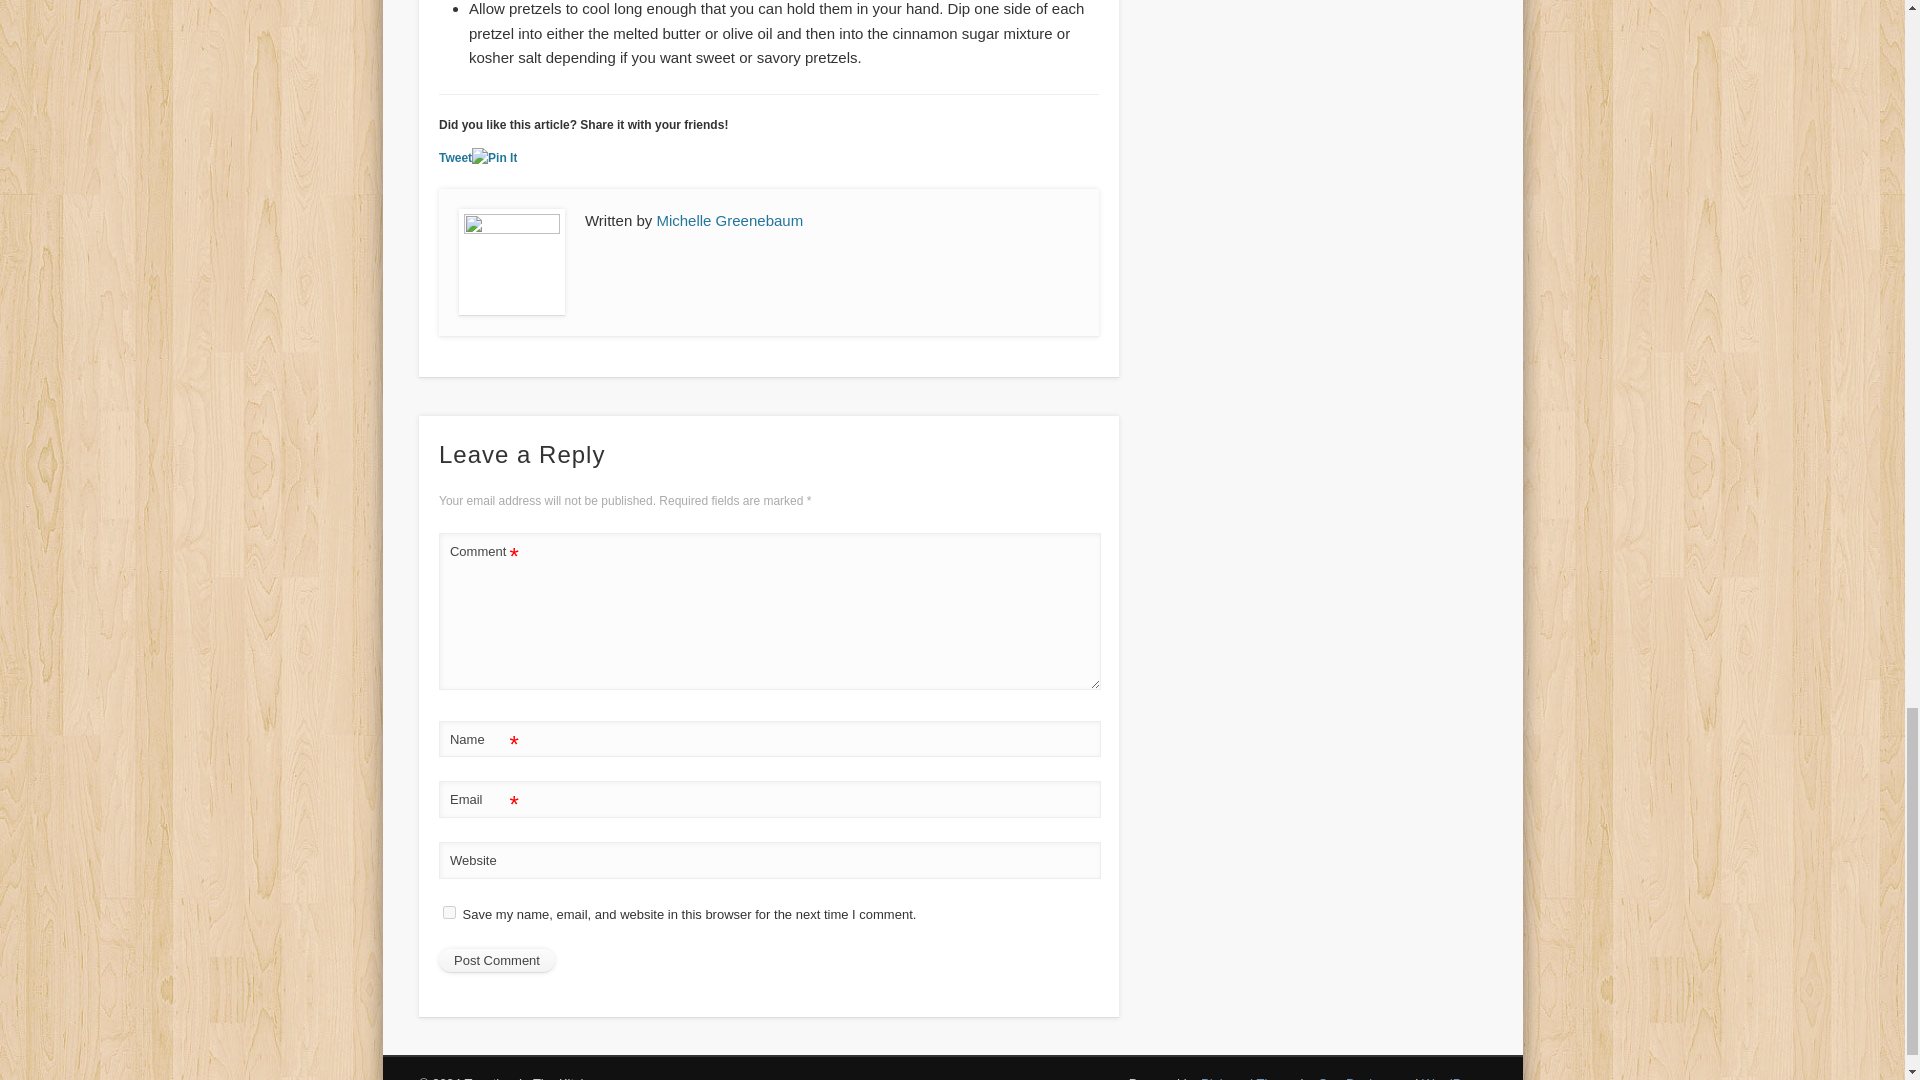 Image resolution: width=1920 pixels, height=1080 pixels. I want to click on Posts by Michelle Greenebaum, so click(729, 220).